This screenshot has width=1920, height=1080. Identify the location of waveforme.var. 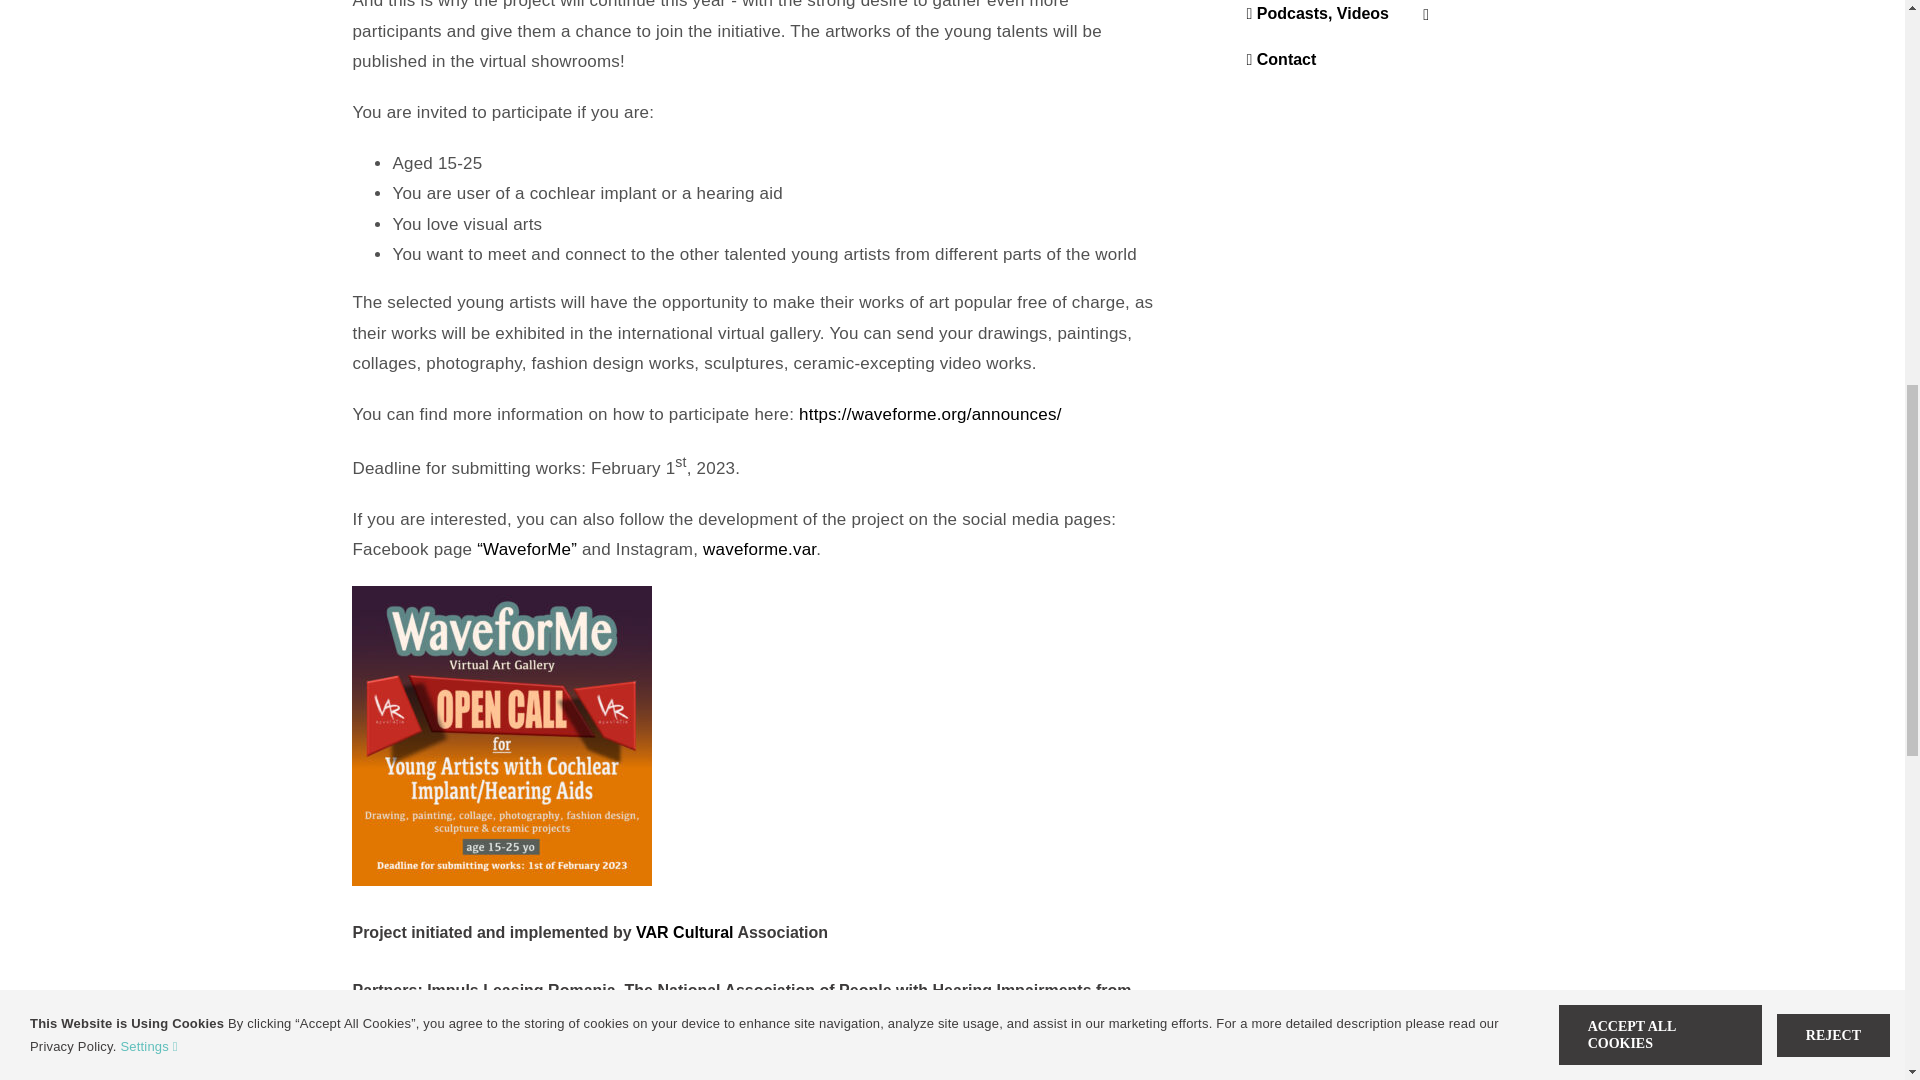
(759, 550).